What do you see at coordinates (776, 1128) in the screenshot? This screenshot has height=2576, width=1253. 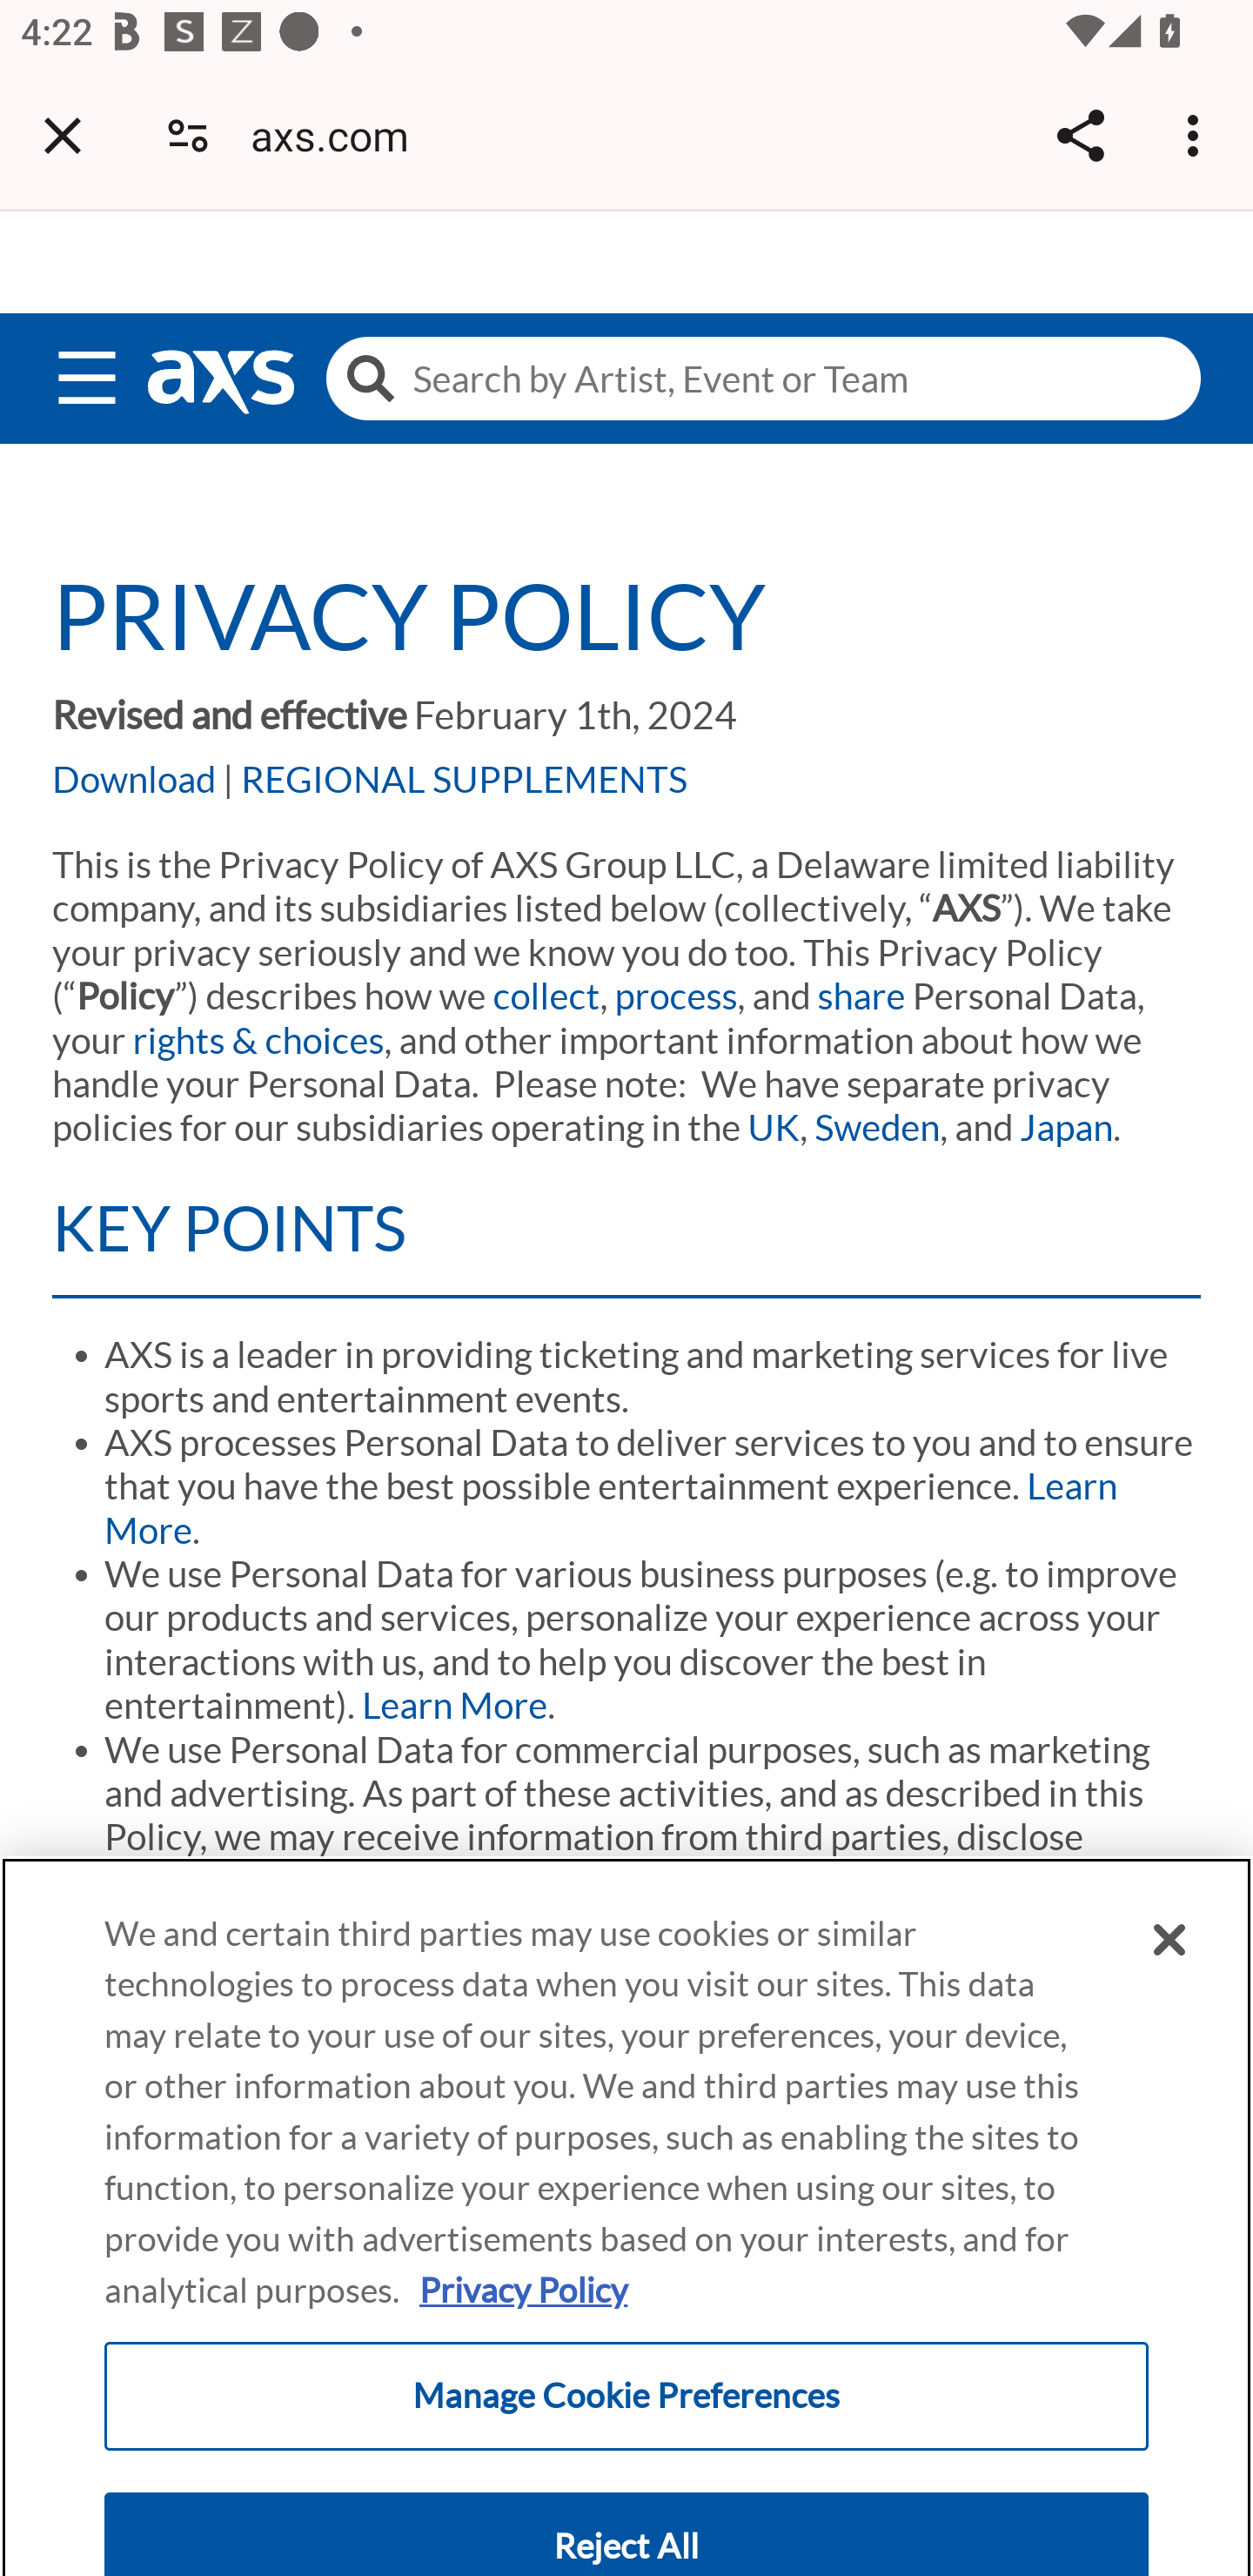 I see `UK` at bounding box center [776, 1128].